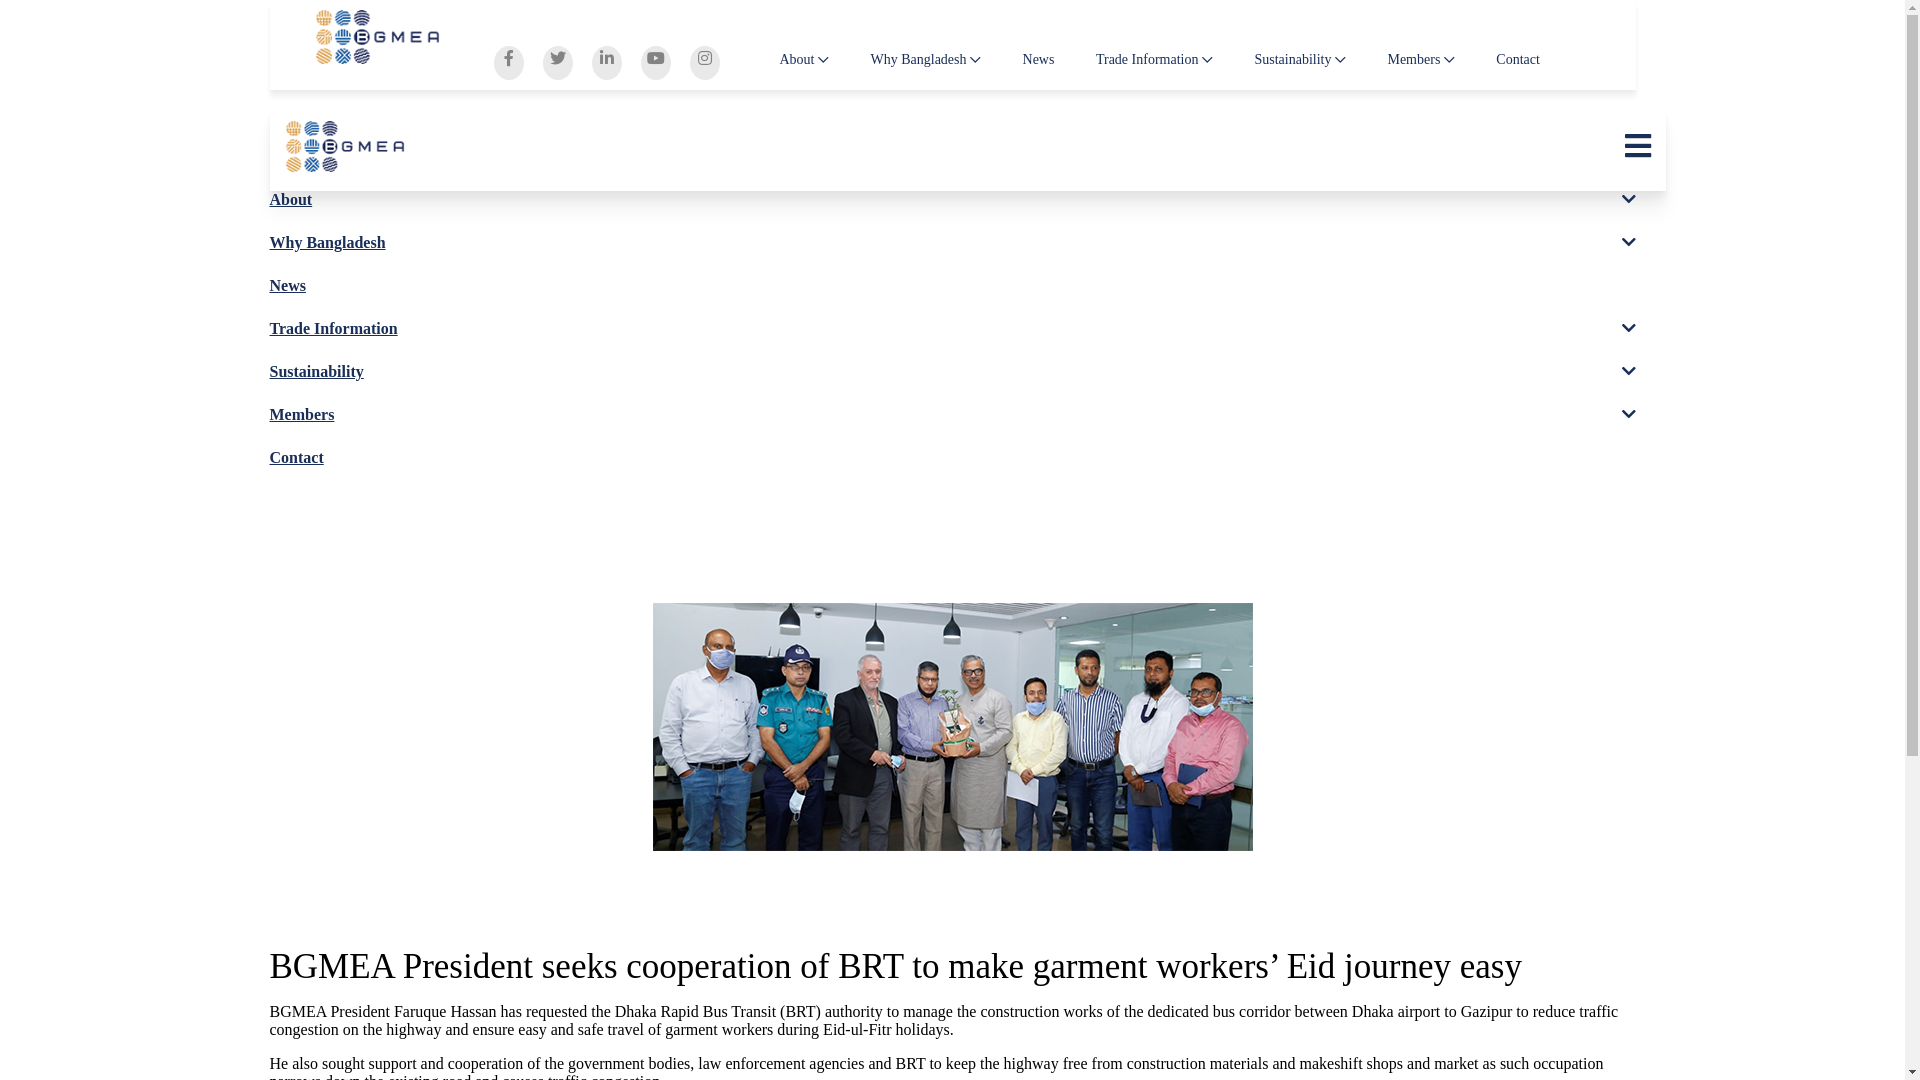  I want to click on Why Bangladesh, so click(328, 242).